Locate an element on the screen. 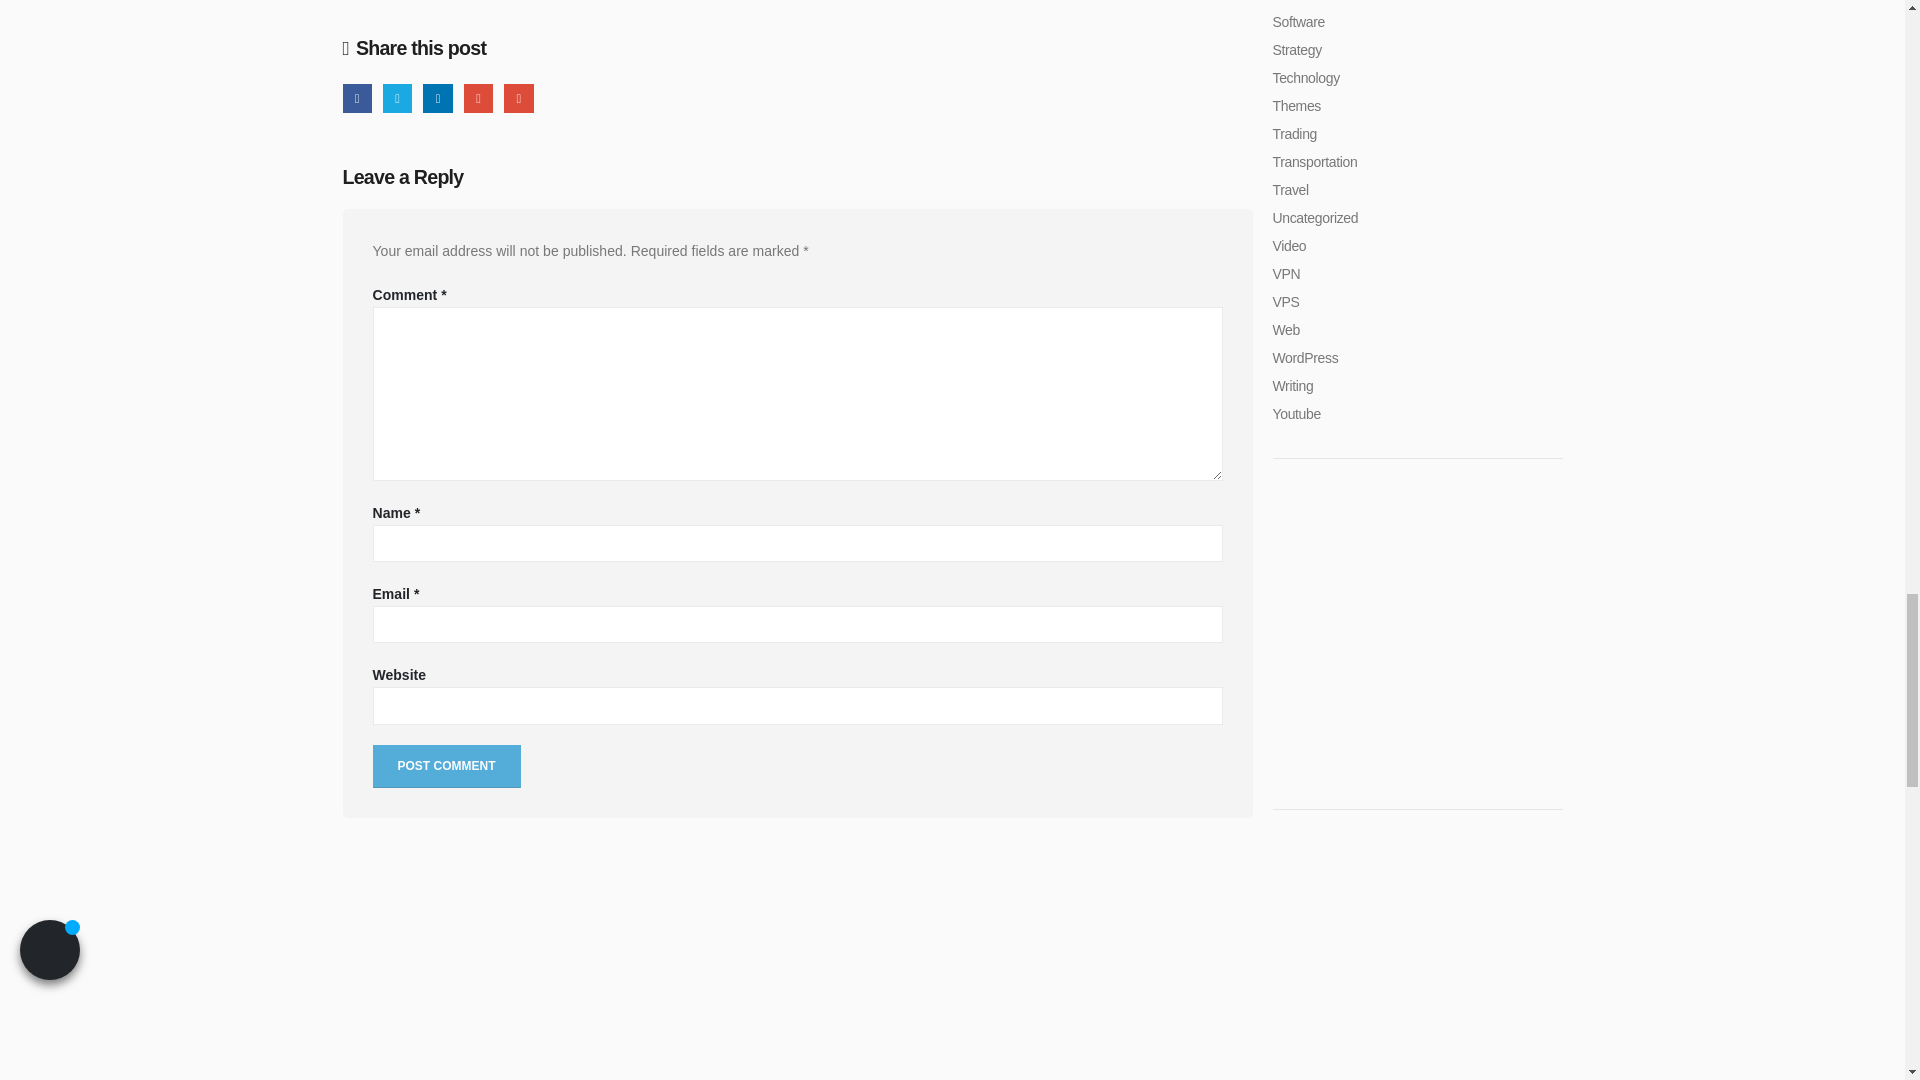  Facebook is located at coordinates (356, 98).